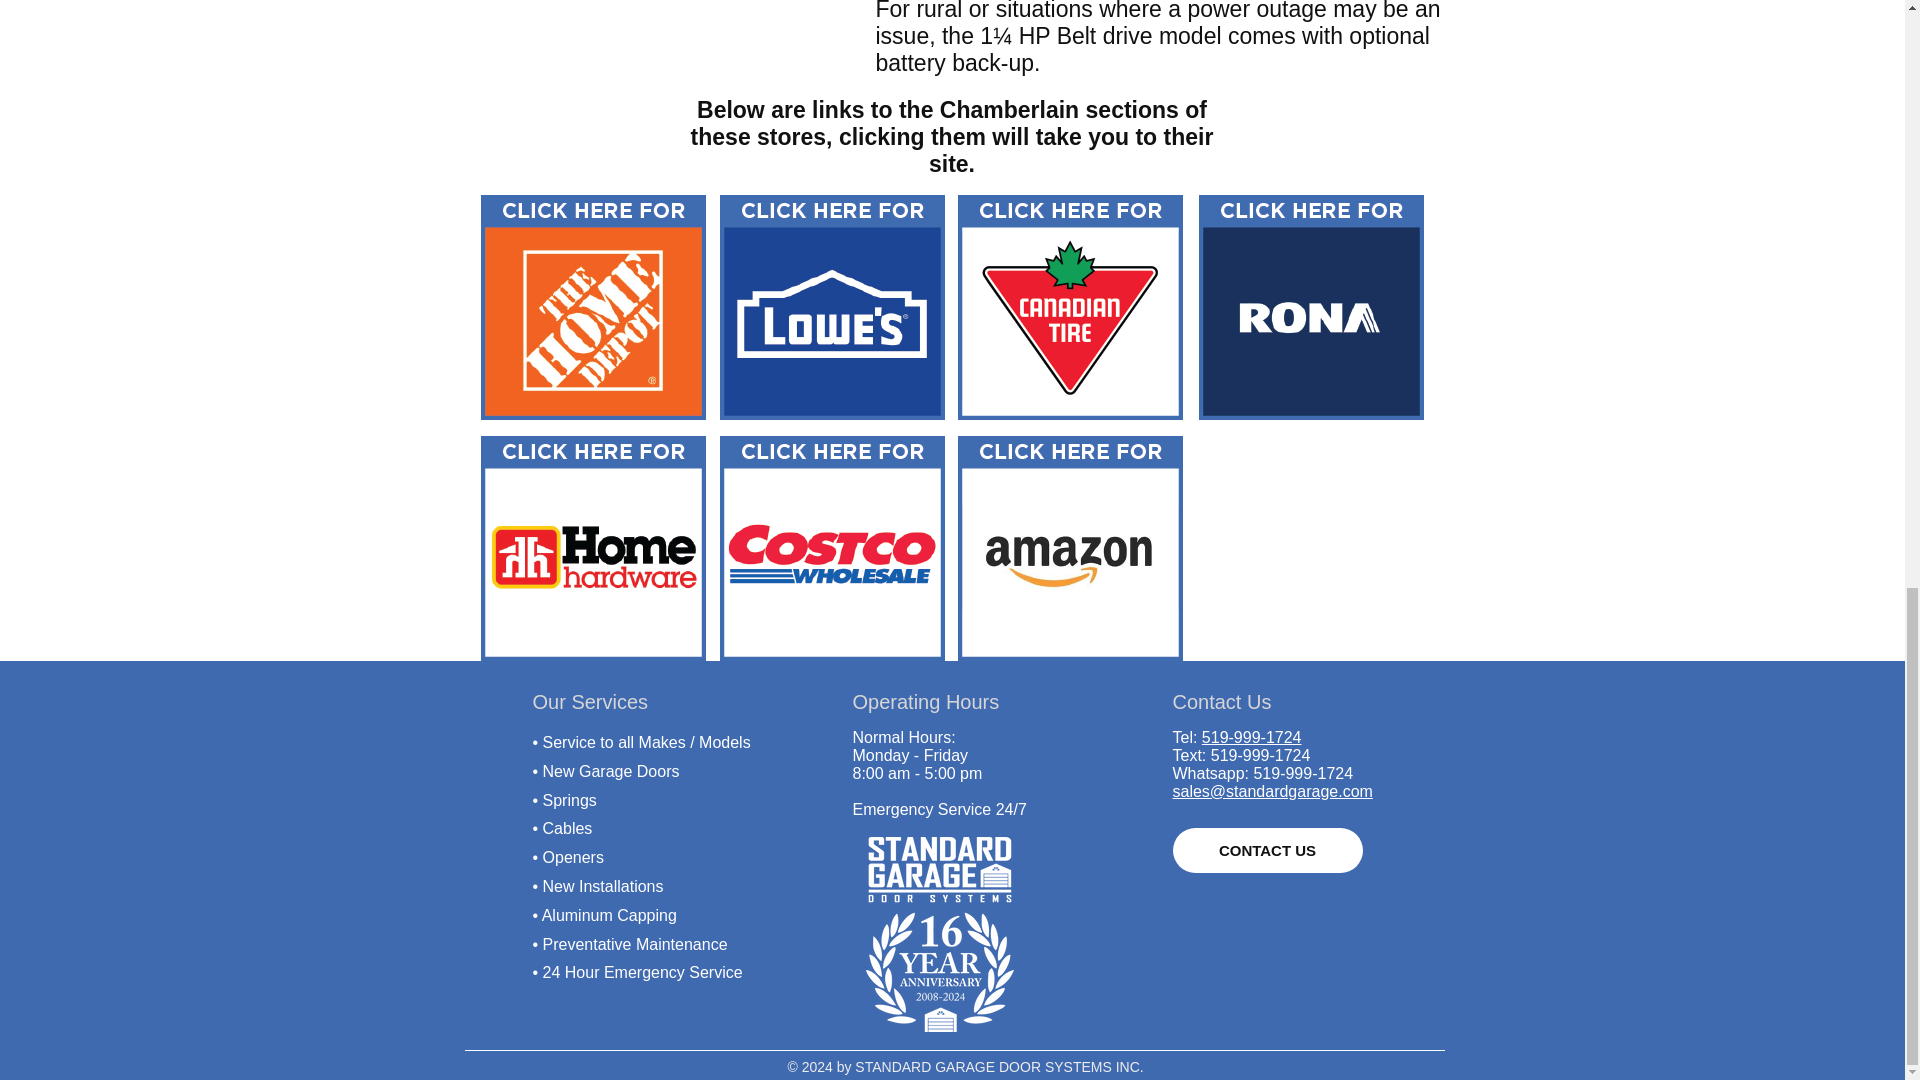 This screenshot has height=1080, width=1920. Describe the element at coordinates (1251, 738) in the screenshot. I see `519-999-1724` at that location.